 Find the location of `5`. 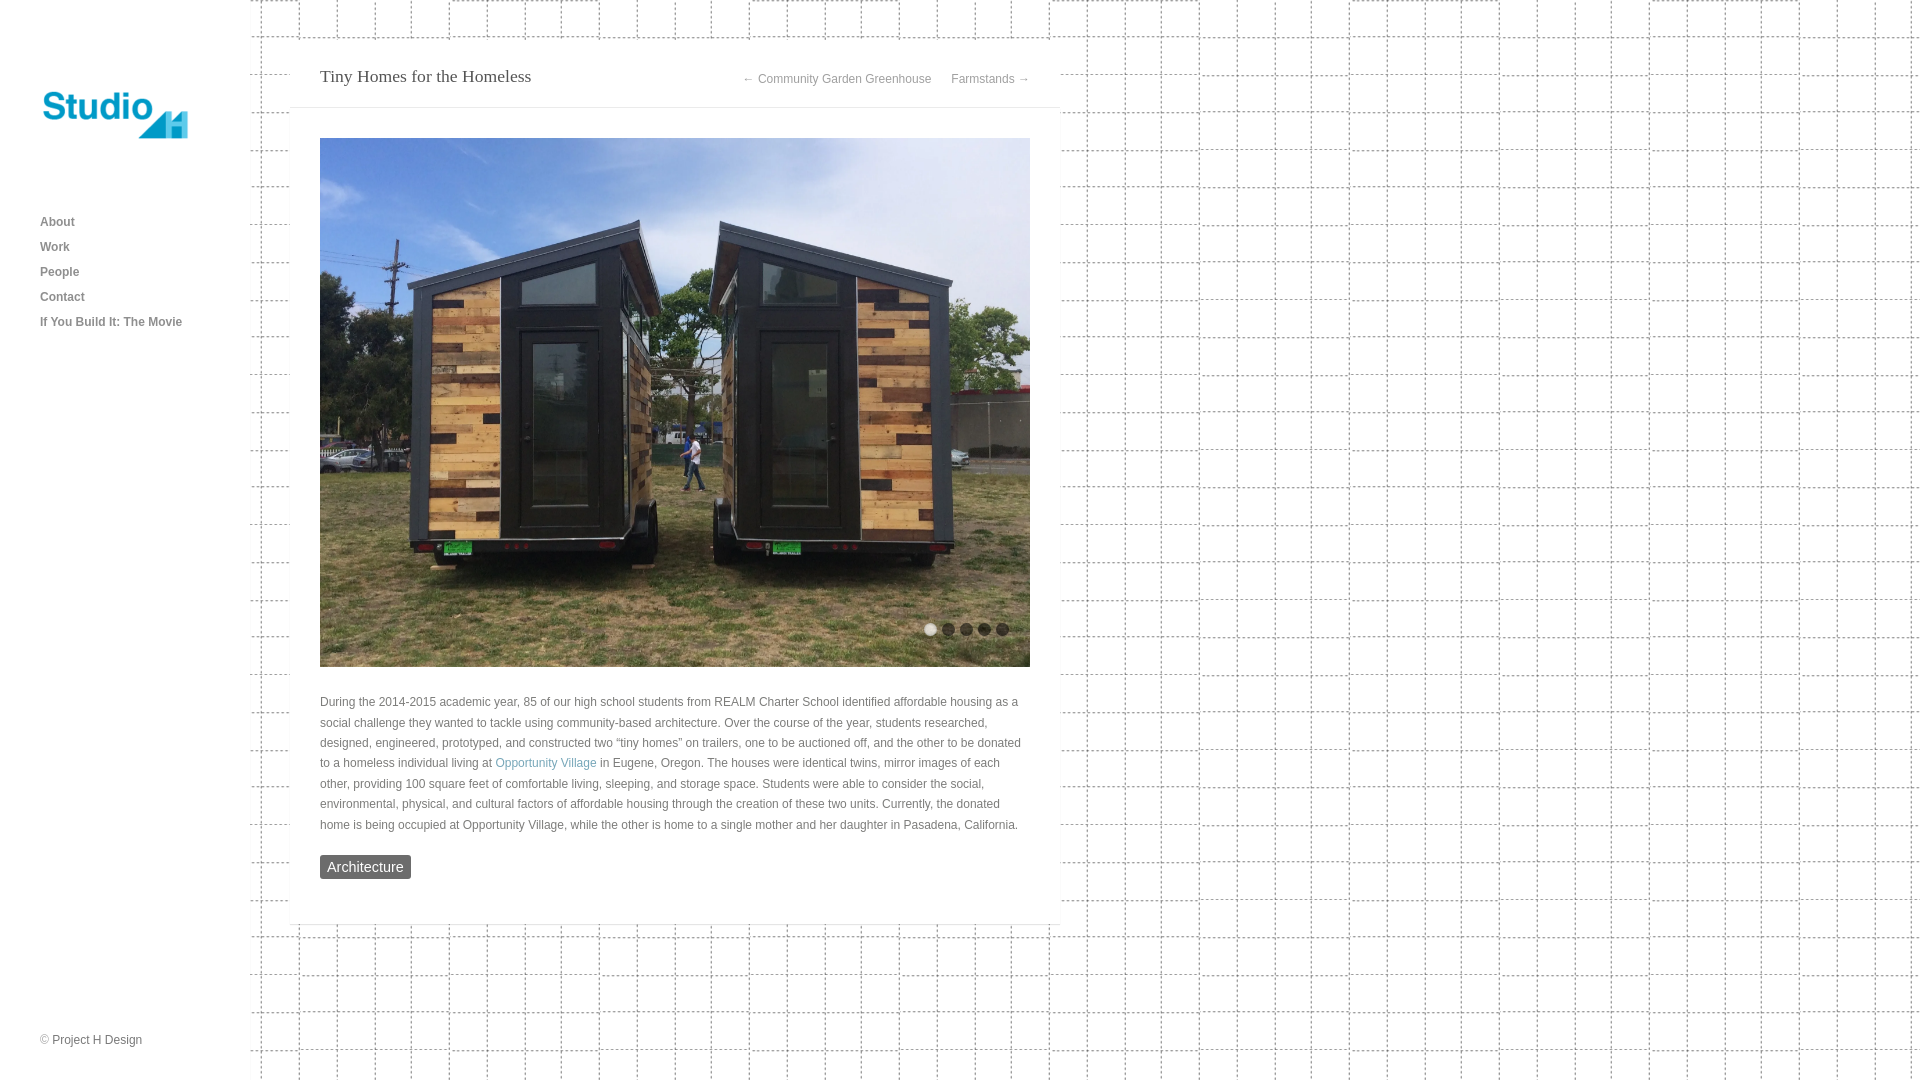

5 is located at coordinates (1002, 630).